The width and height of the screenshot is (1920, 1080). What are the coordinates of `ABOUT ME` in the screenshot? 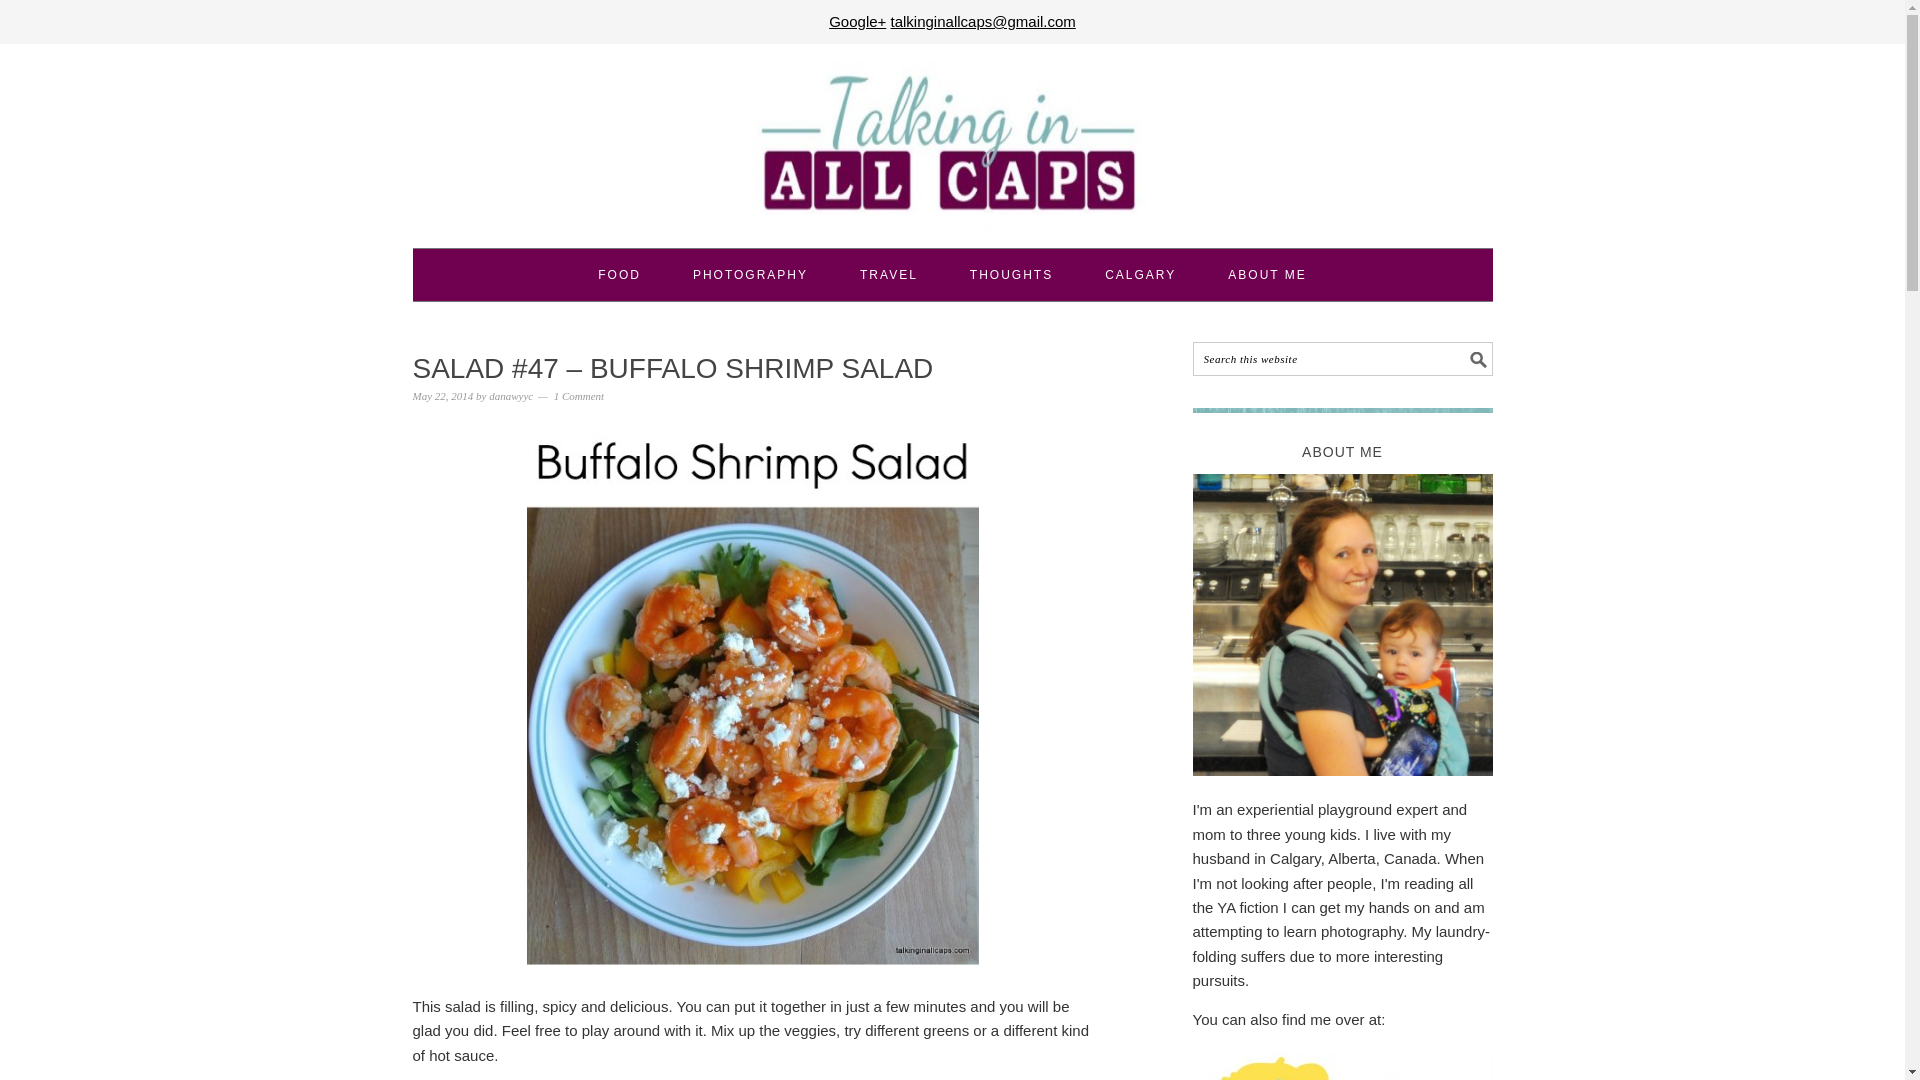 It's located at (1266, 275).